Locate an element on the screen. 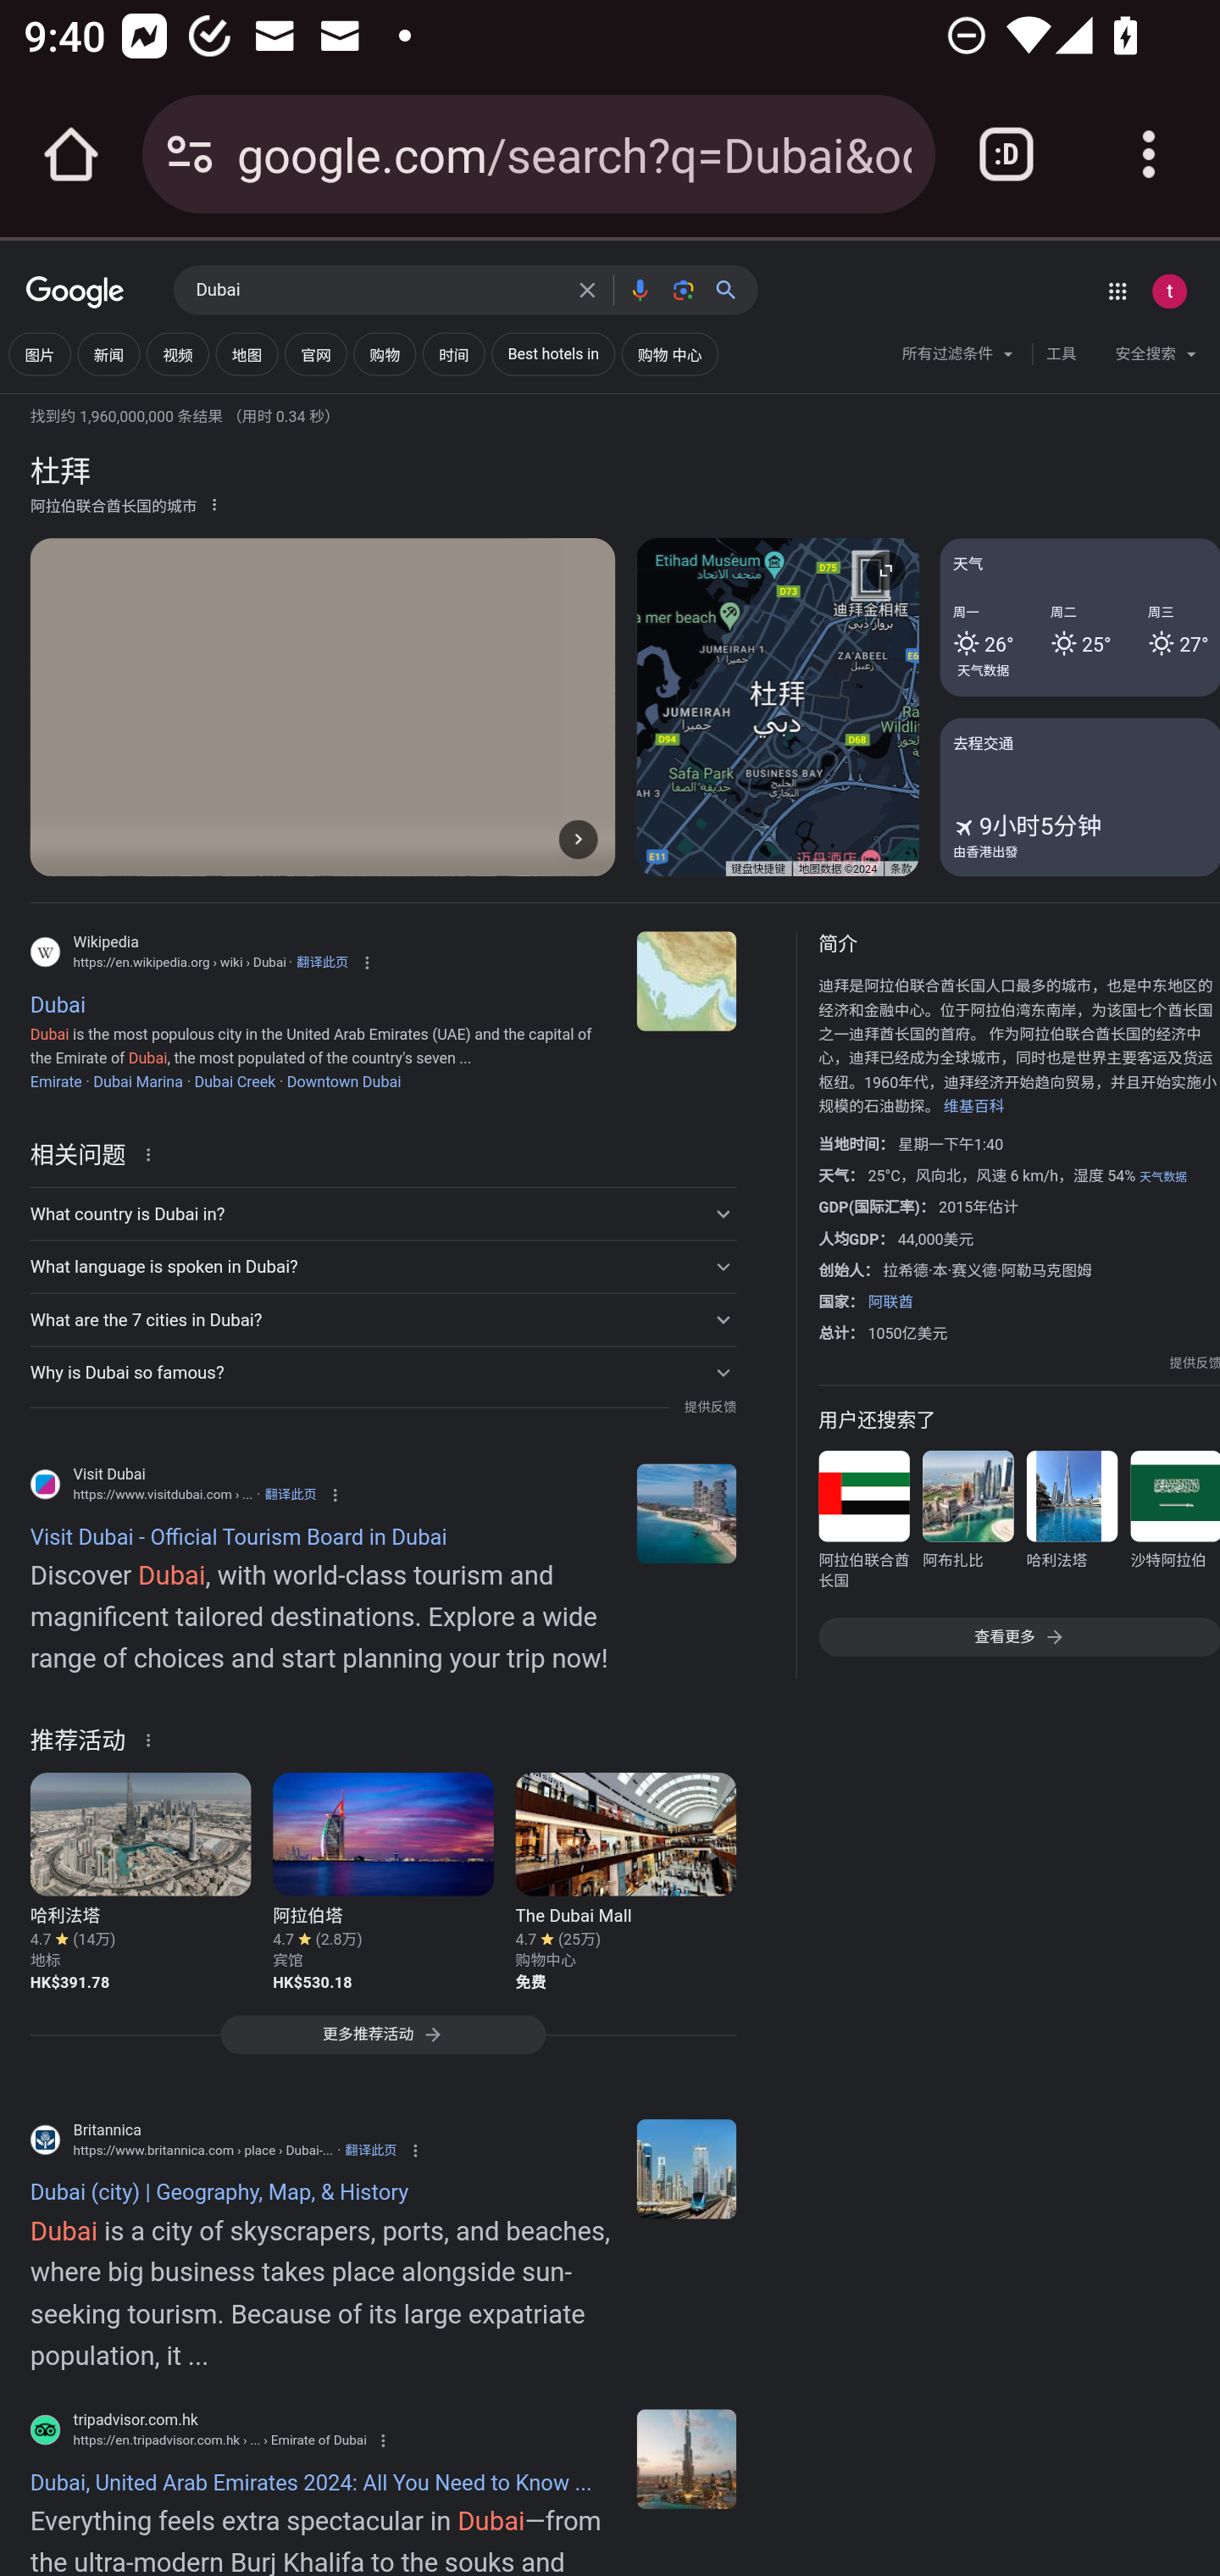  所有过滤条件 is located at coordinates (959, 358).